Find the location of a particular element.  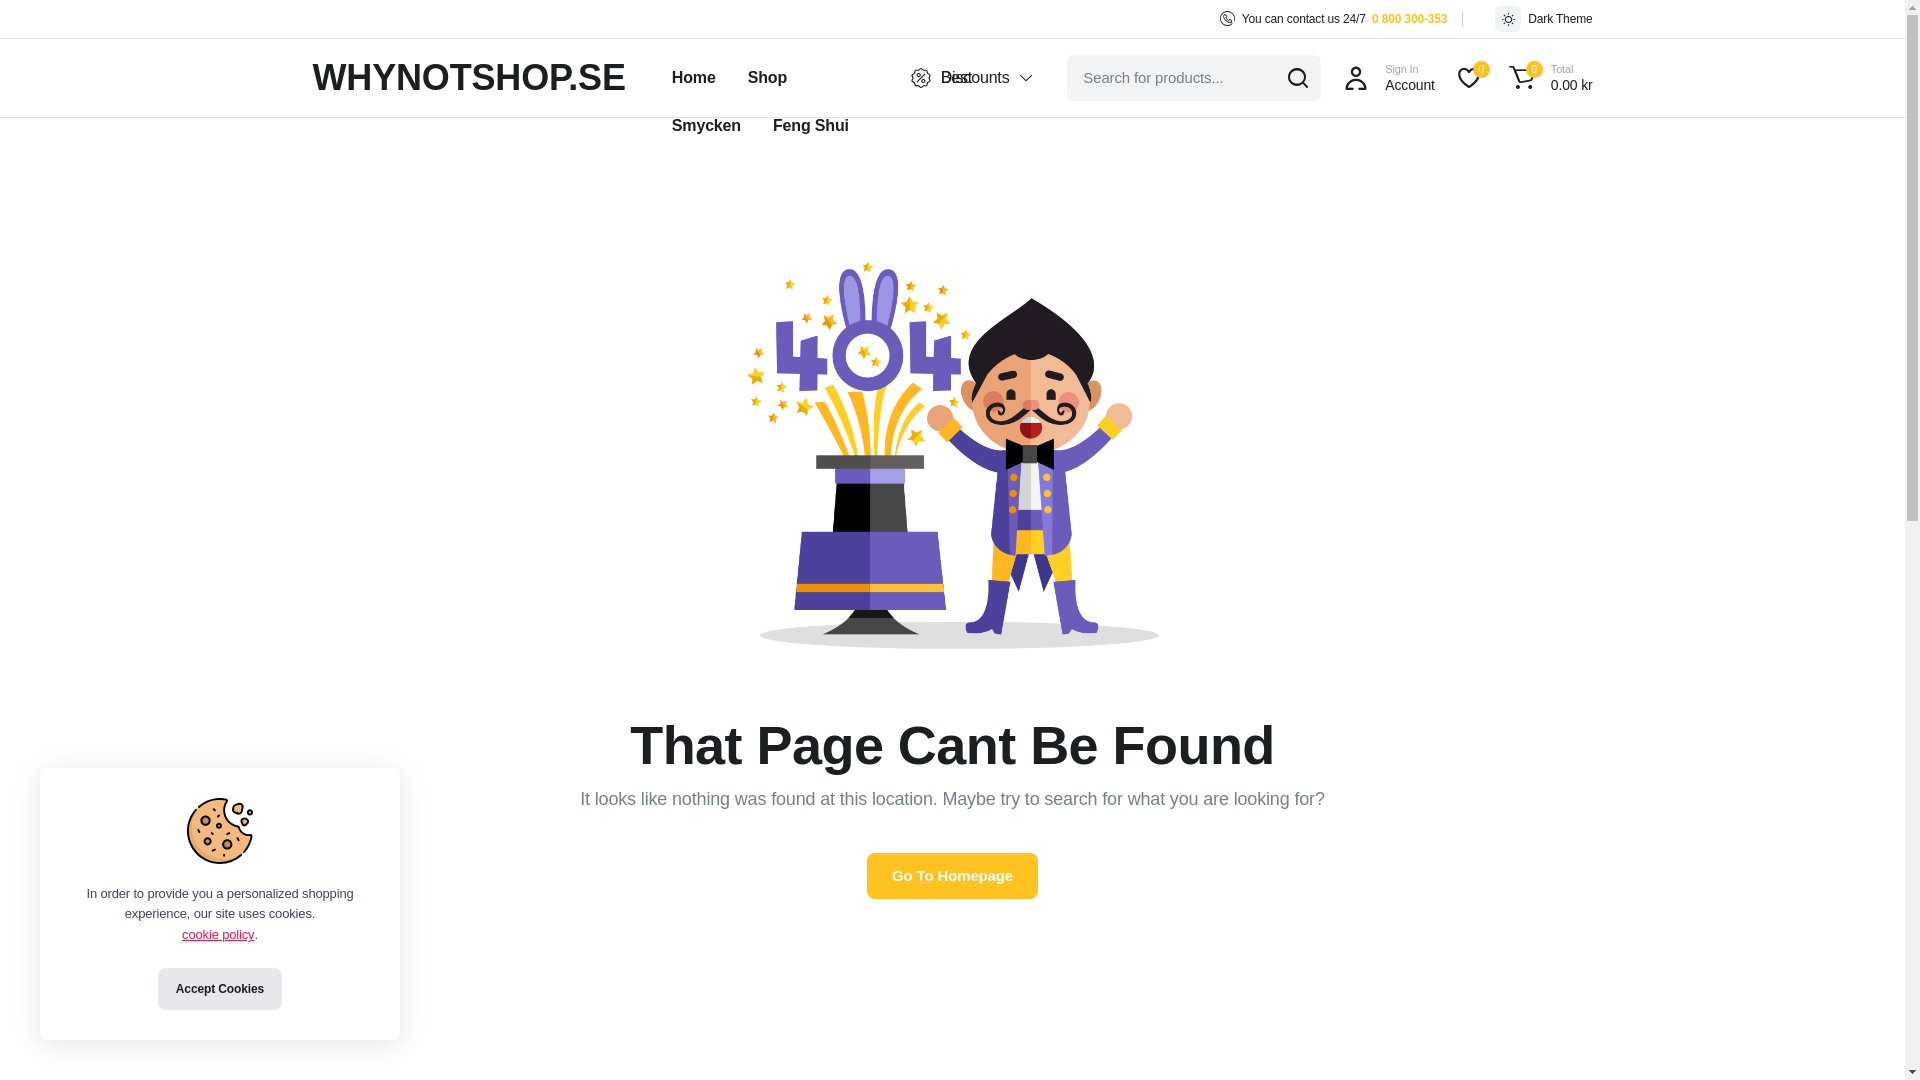

0 800 300-353 is located at coordinates (1410, 18).